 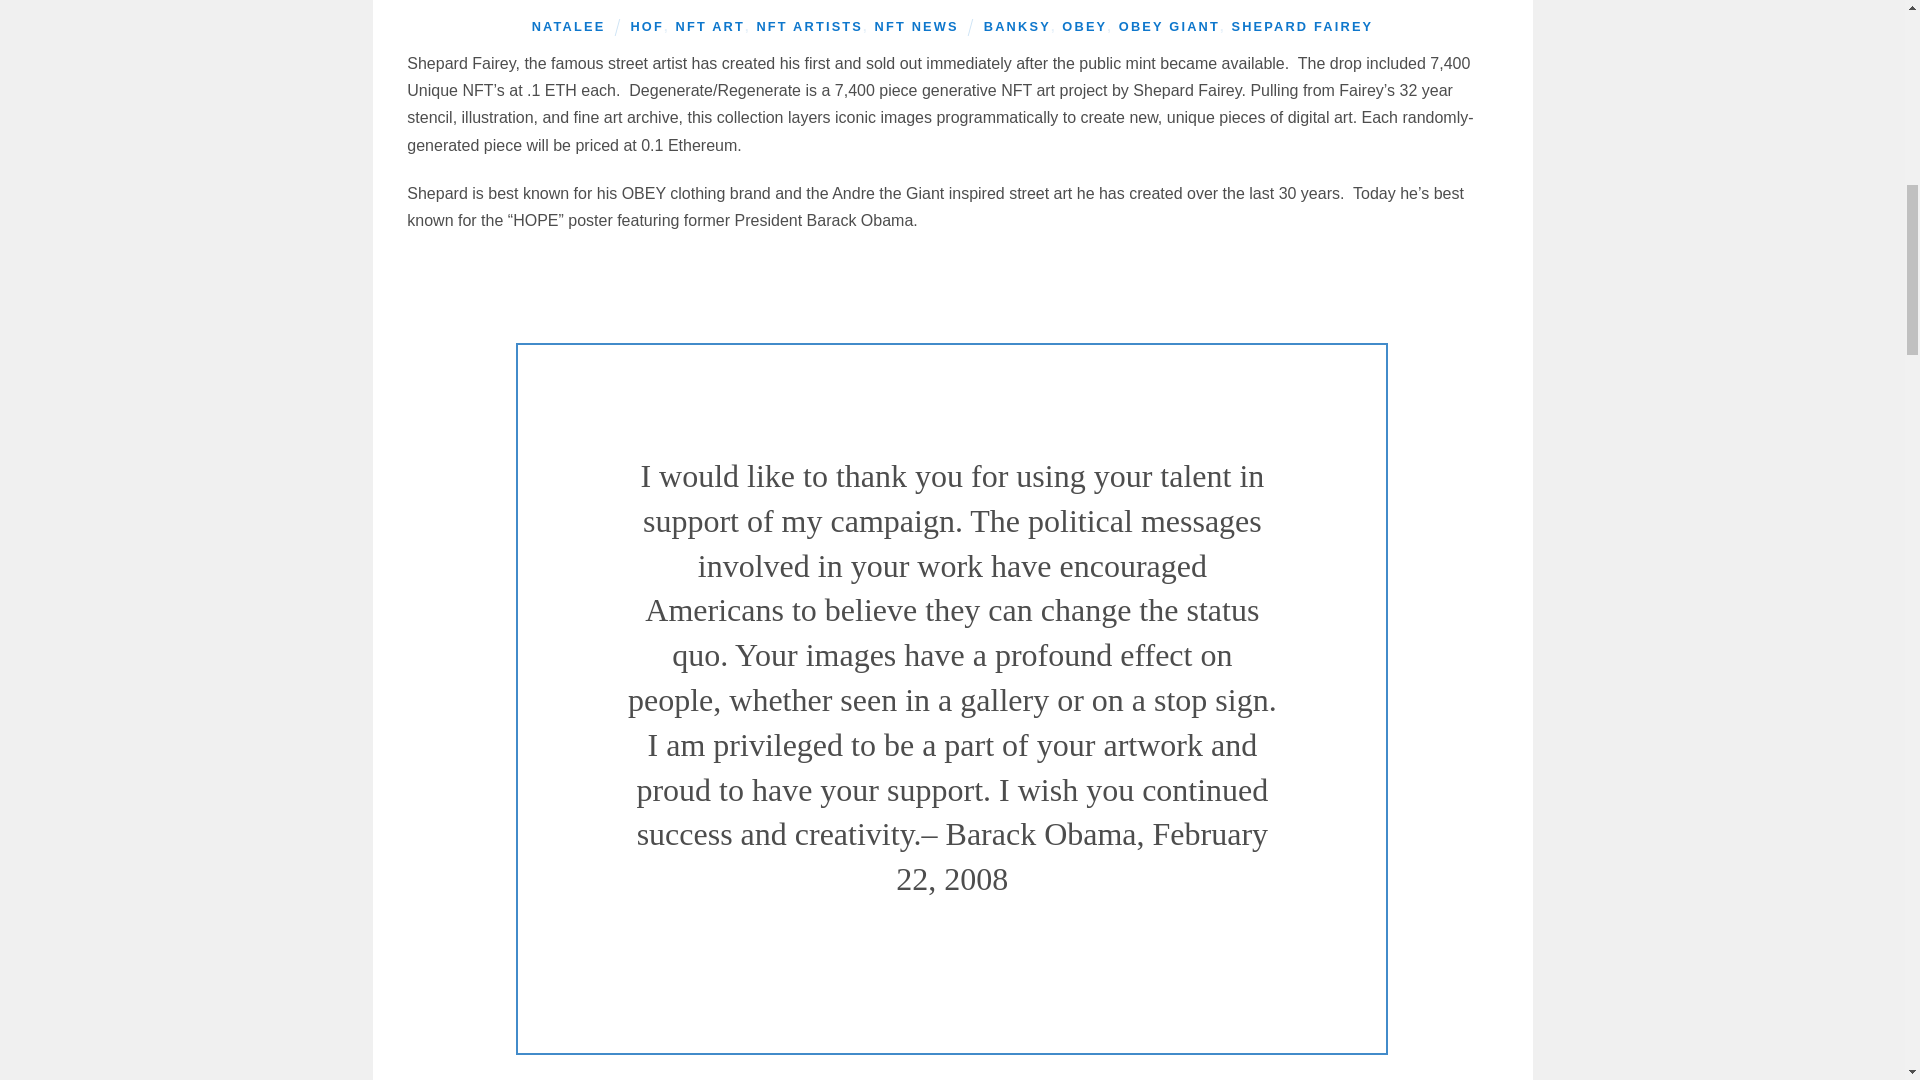 I want to click on HOF, so click(x=646, y=26).